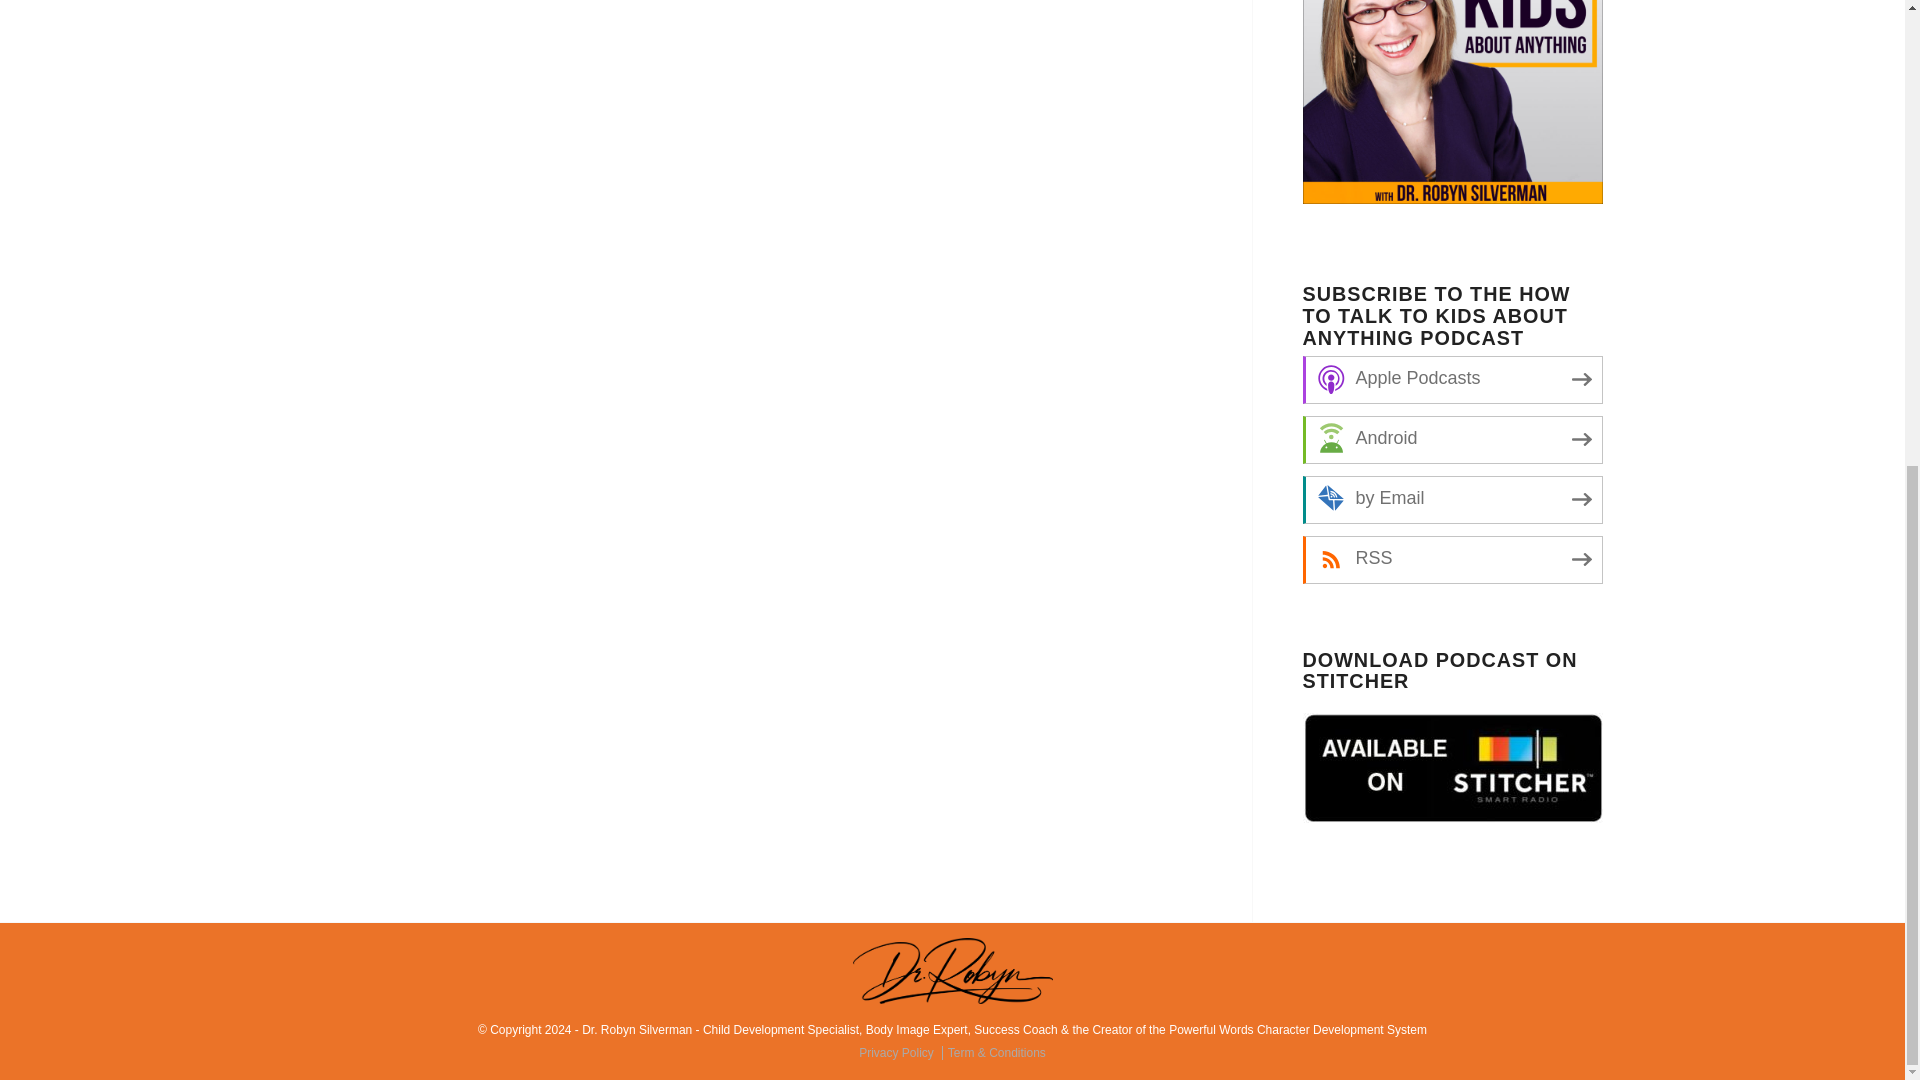 Image resolution: width=1920 pixels, height=1080 pixels. Describe the element at coordinates (900, 1052) in the screenshot. I see `Privacy Policy` at that location.